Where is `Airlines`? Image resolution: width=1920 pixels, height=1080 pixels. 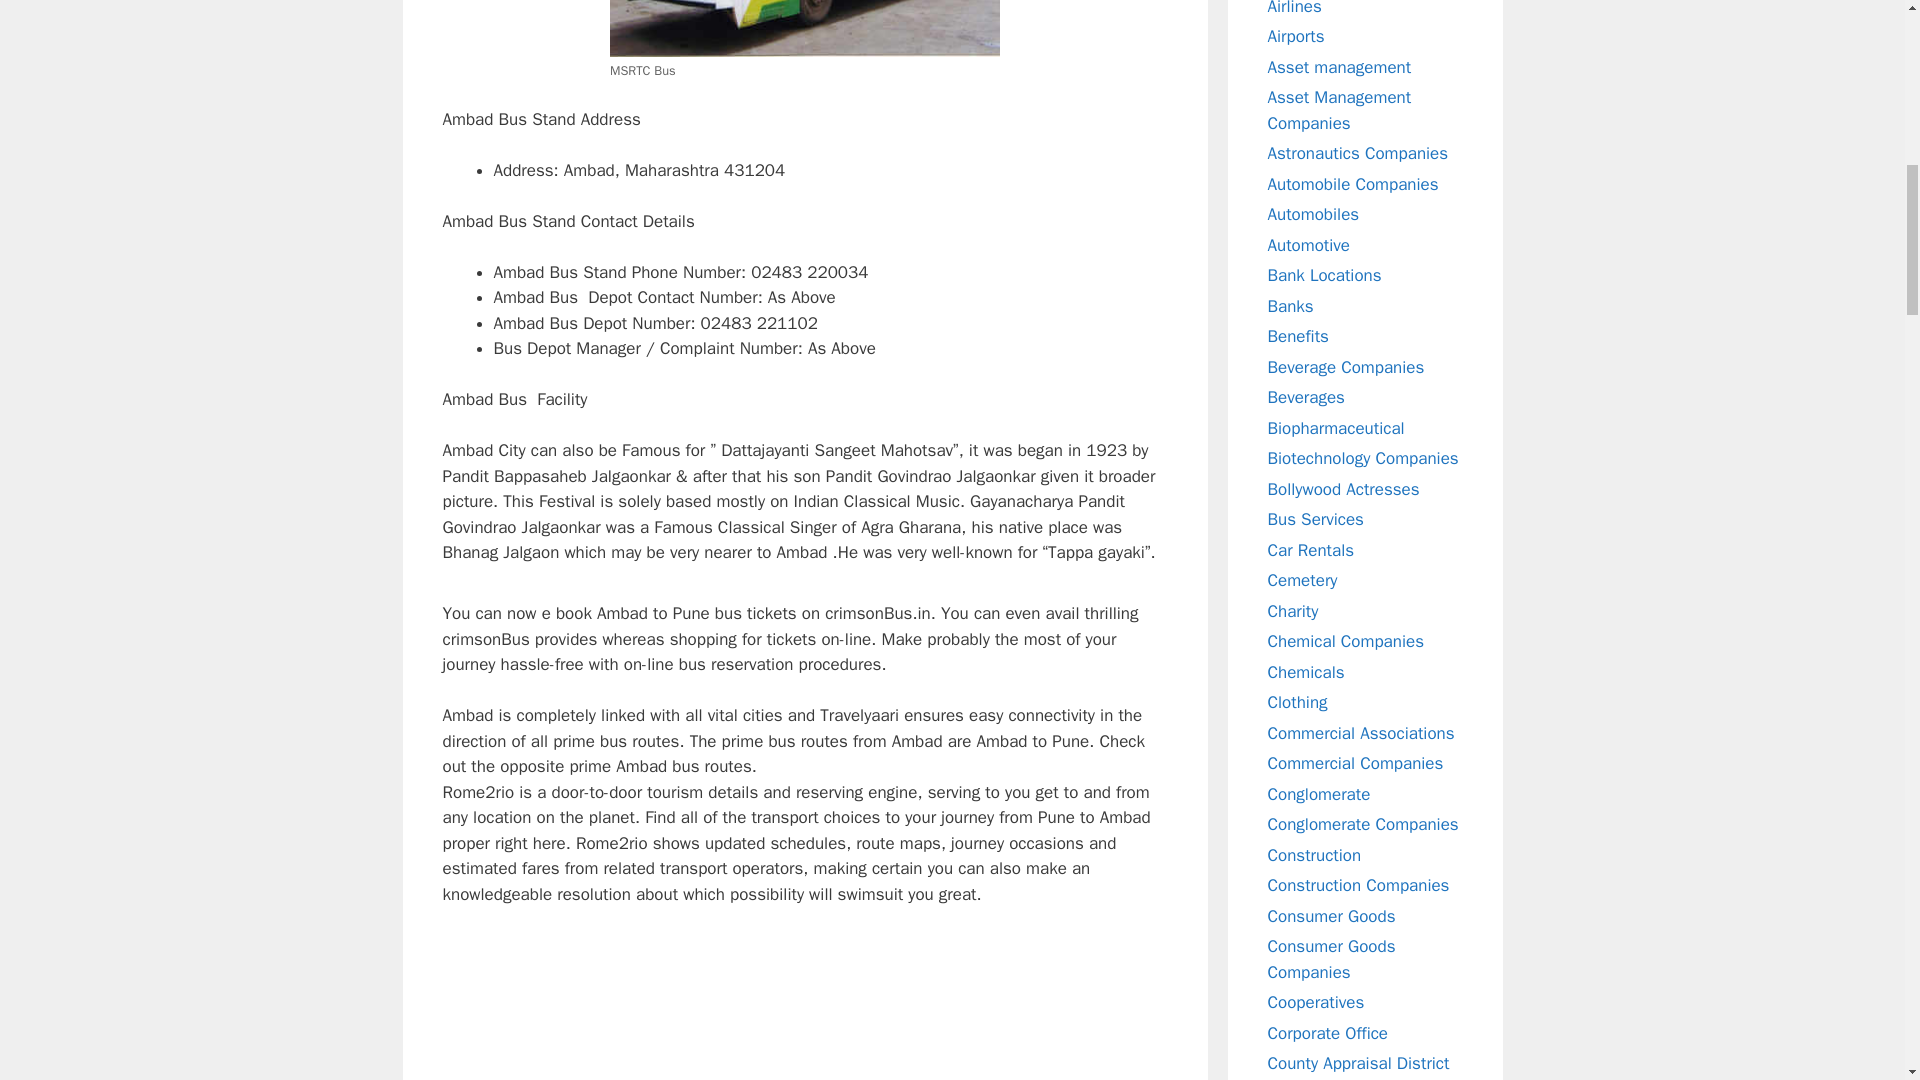
Airlines is located at coordinates (1294, 8).